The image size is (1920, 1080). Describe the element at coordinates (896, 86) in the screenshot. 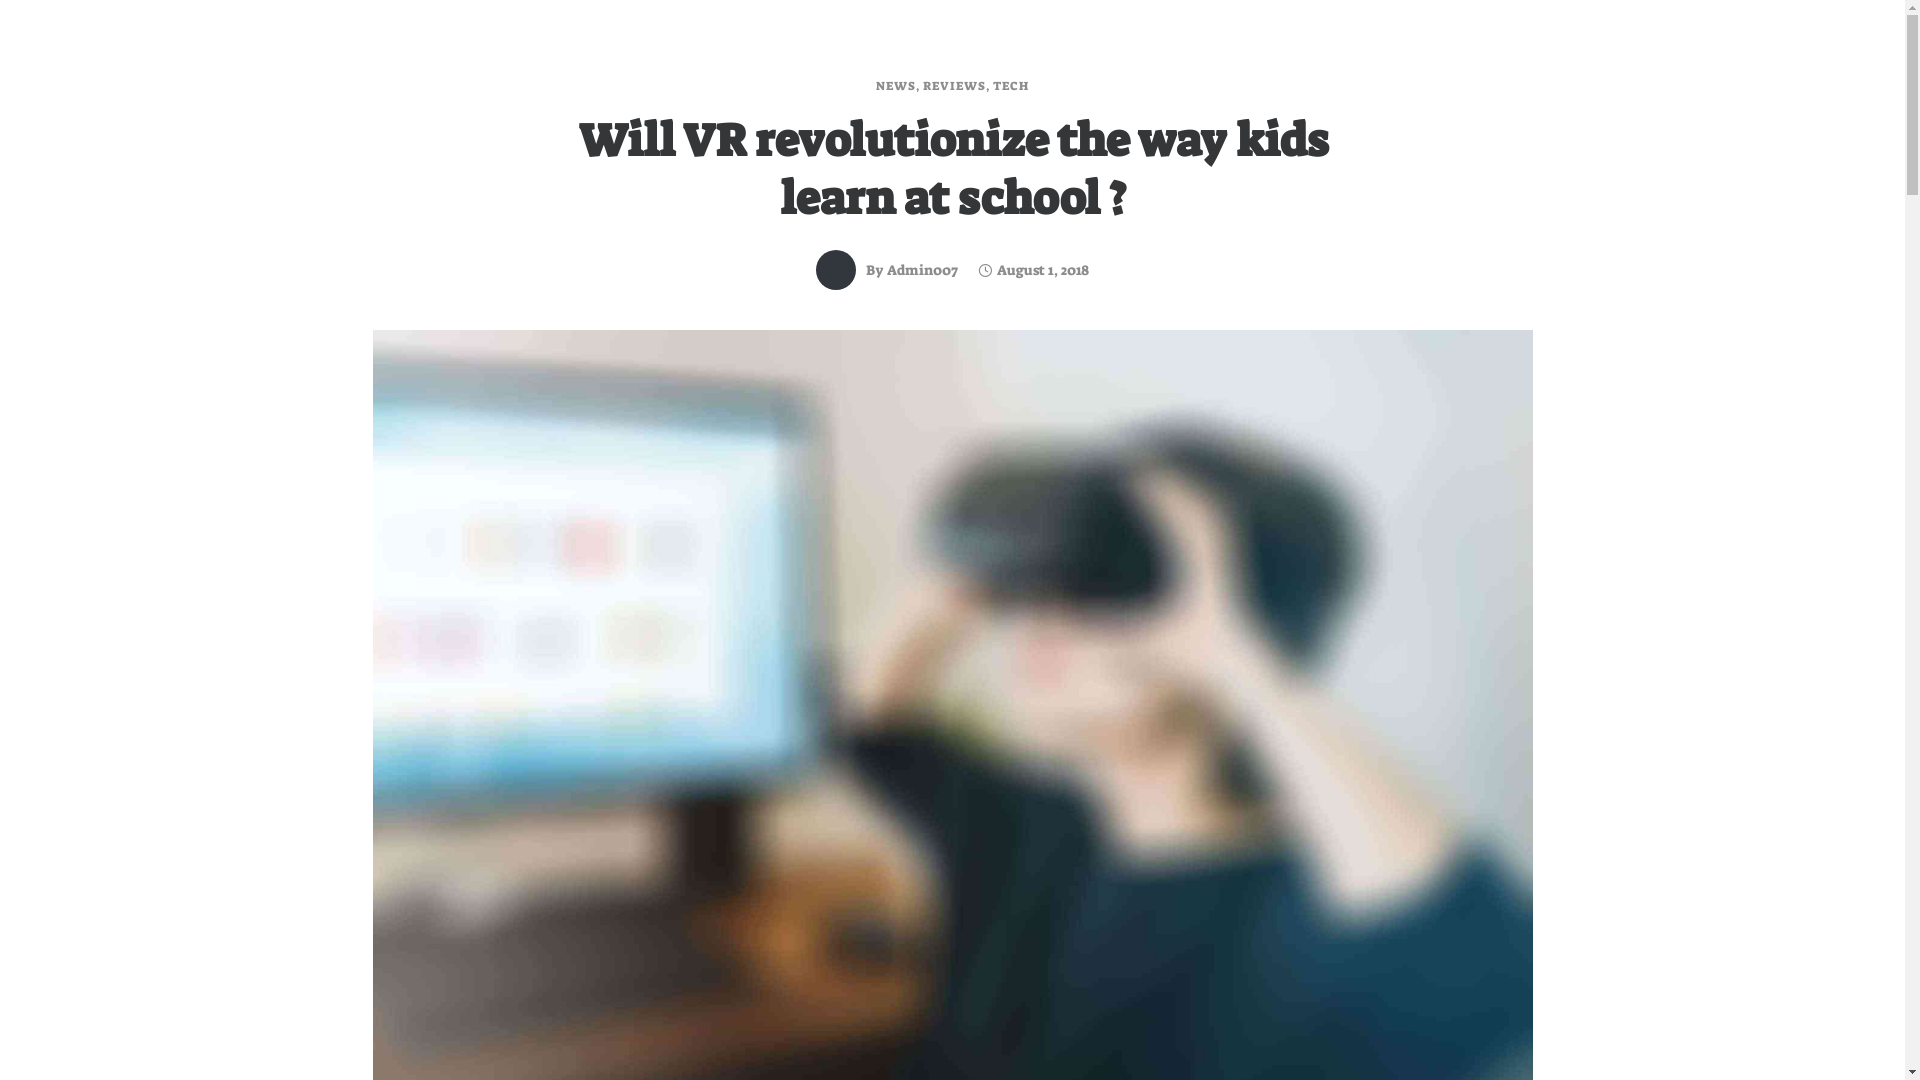

I see `NEWS` at that location.